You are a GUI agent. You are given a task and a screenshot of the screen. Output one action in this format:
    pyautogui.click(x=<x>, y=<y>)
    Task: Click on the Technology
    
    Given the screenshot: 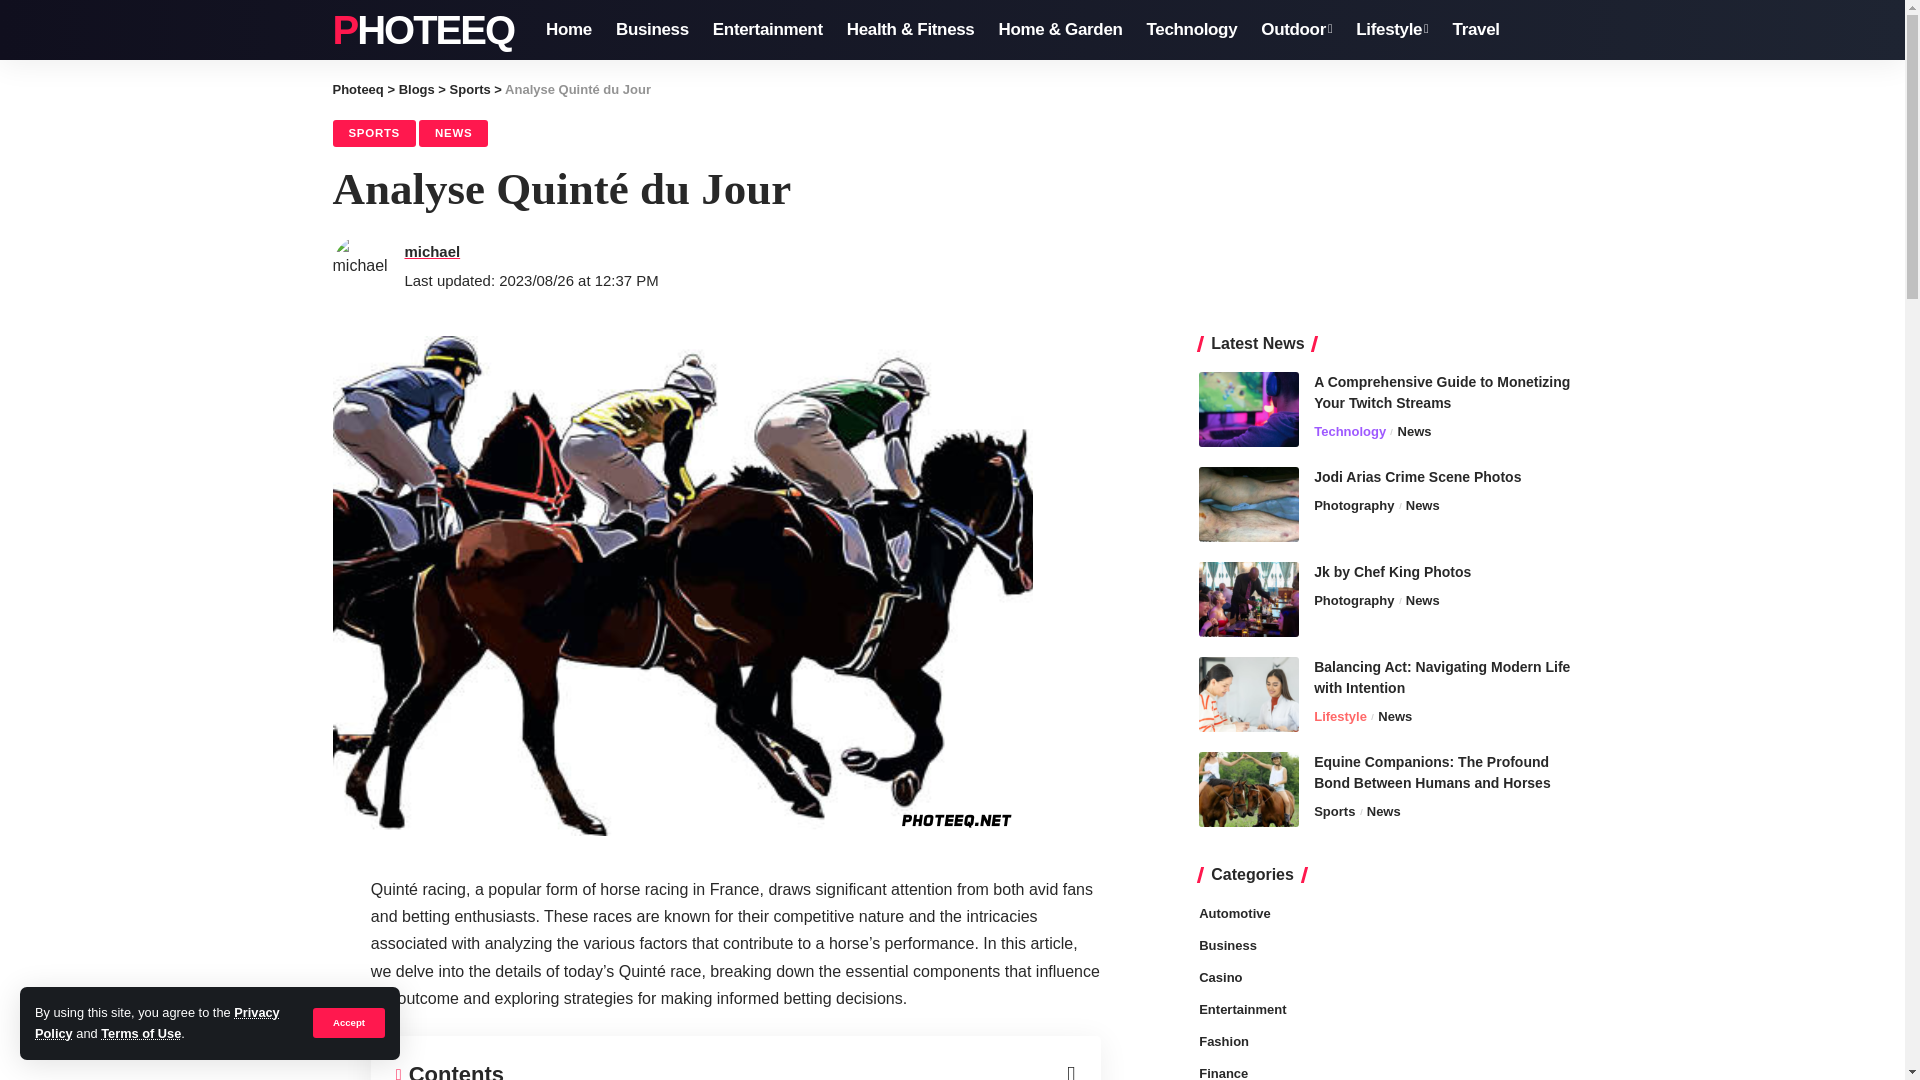 What is the action you would take?
    pyautogui.click(x=1192, y=30)
    